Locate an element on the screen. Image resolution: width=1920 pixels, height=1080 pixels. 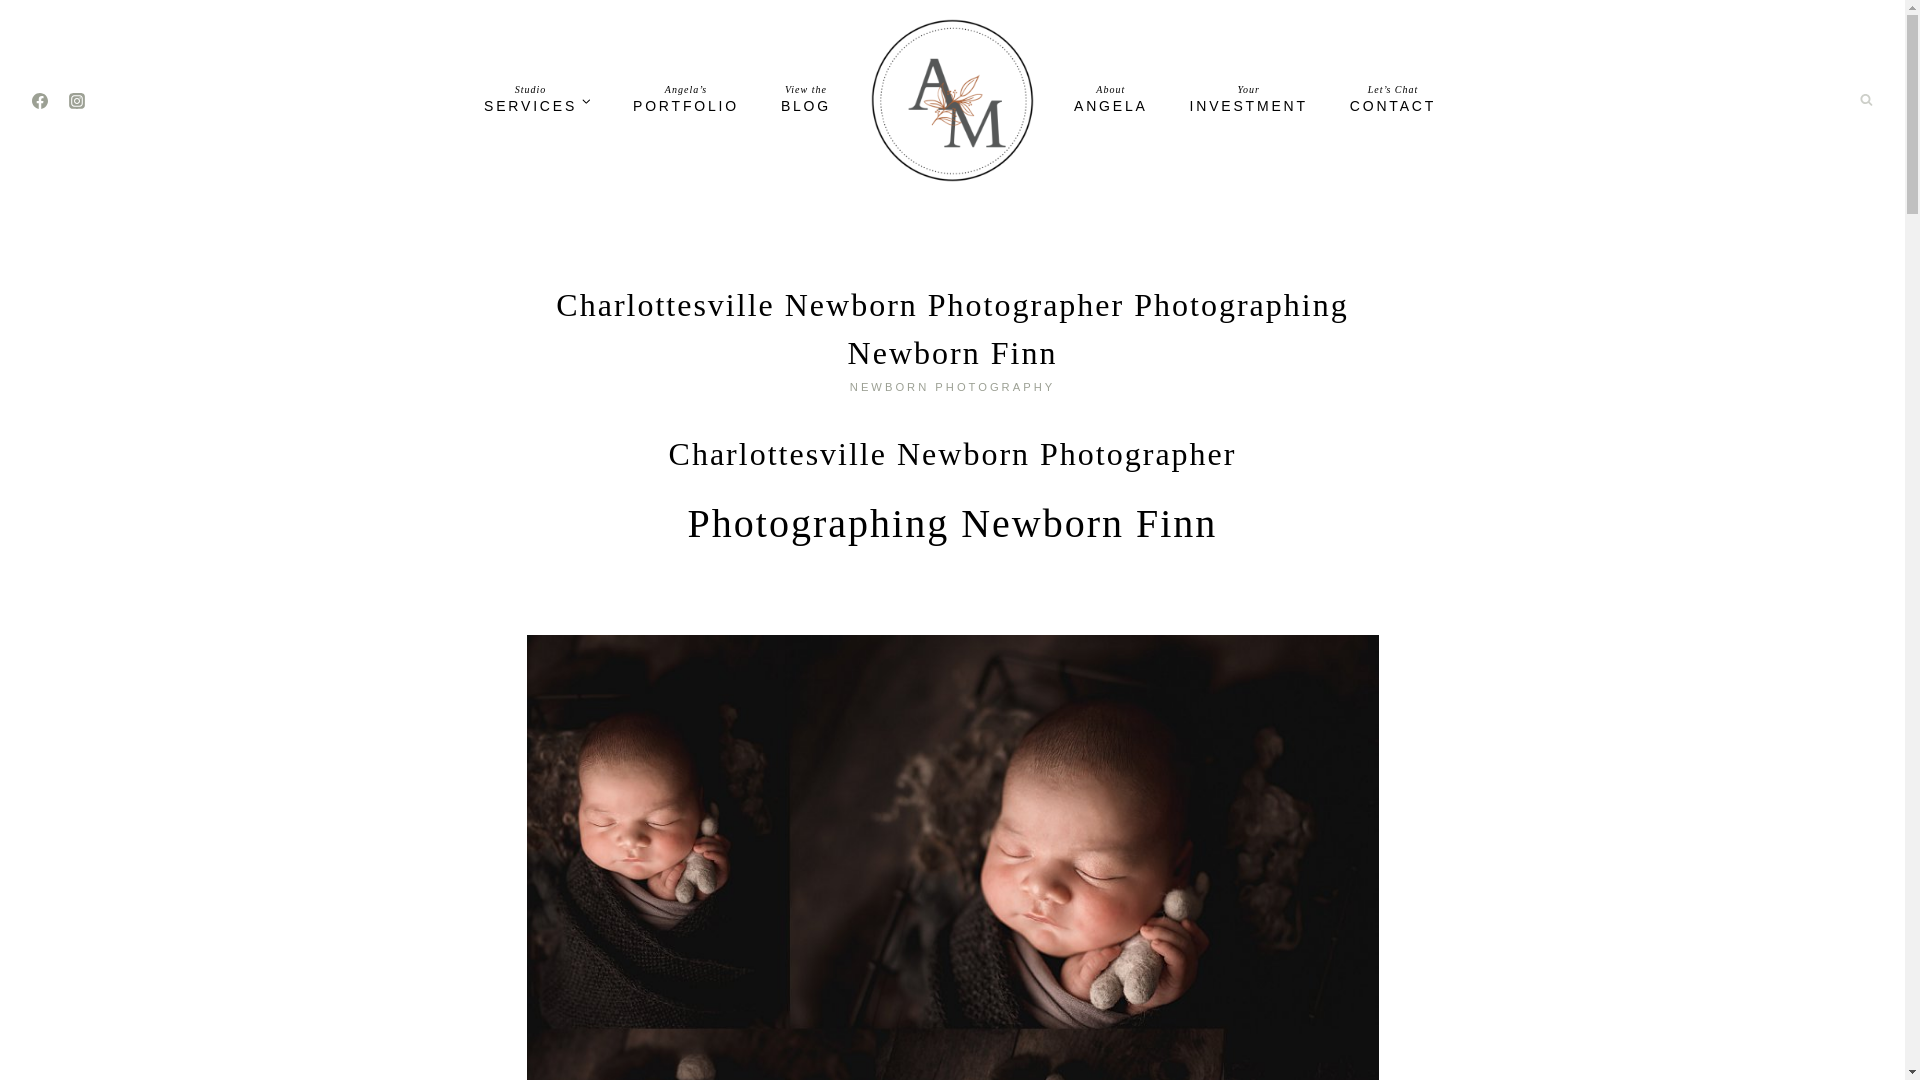
NEWBORN PHOTOGRAPHY is located at coordinates (952, 387).